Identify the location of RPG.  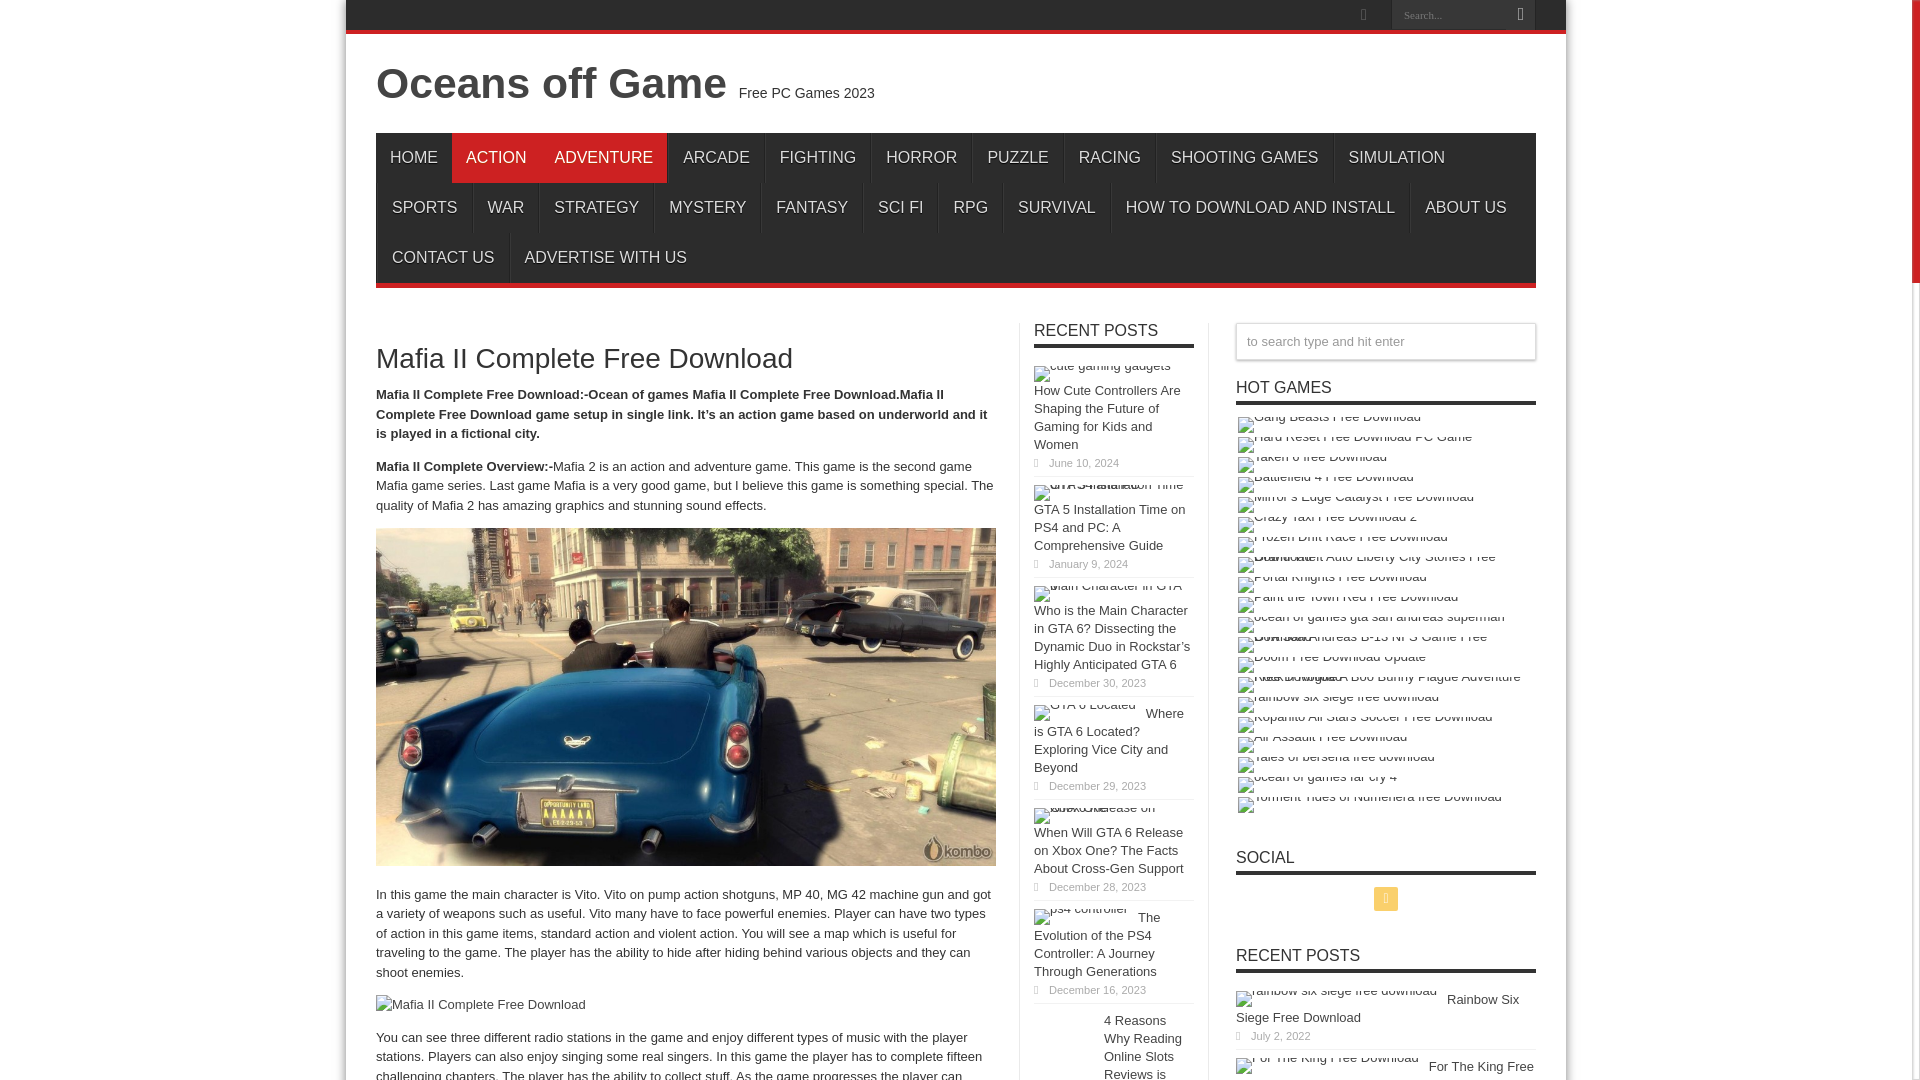
(970, 208).